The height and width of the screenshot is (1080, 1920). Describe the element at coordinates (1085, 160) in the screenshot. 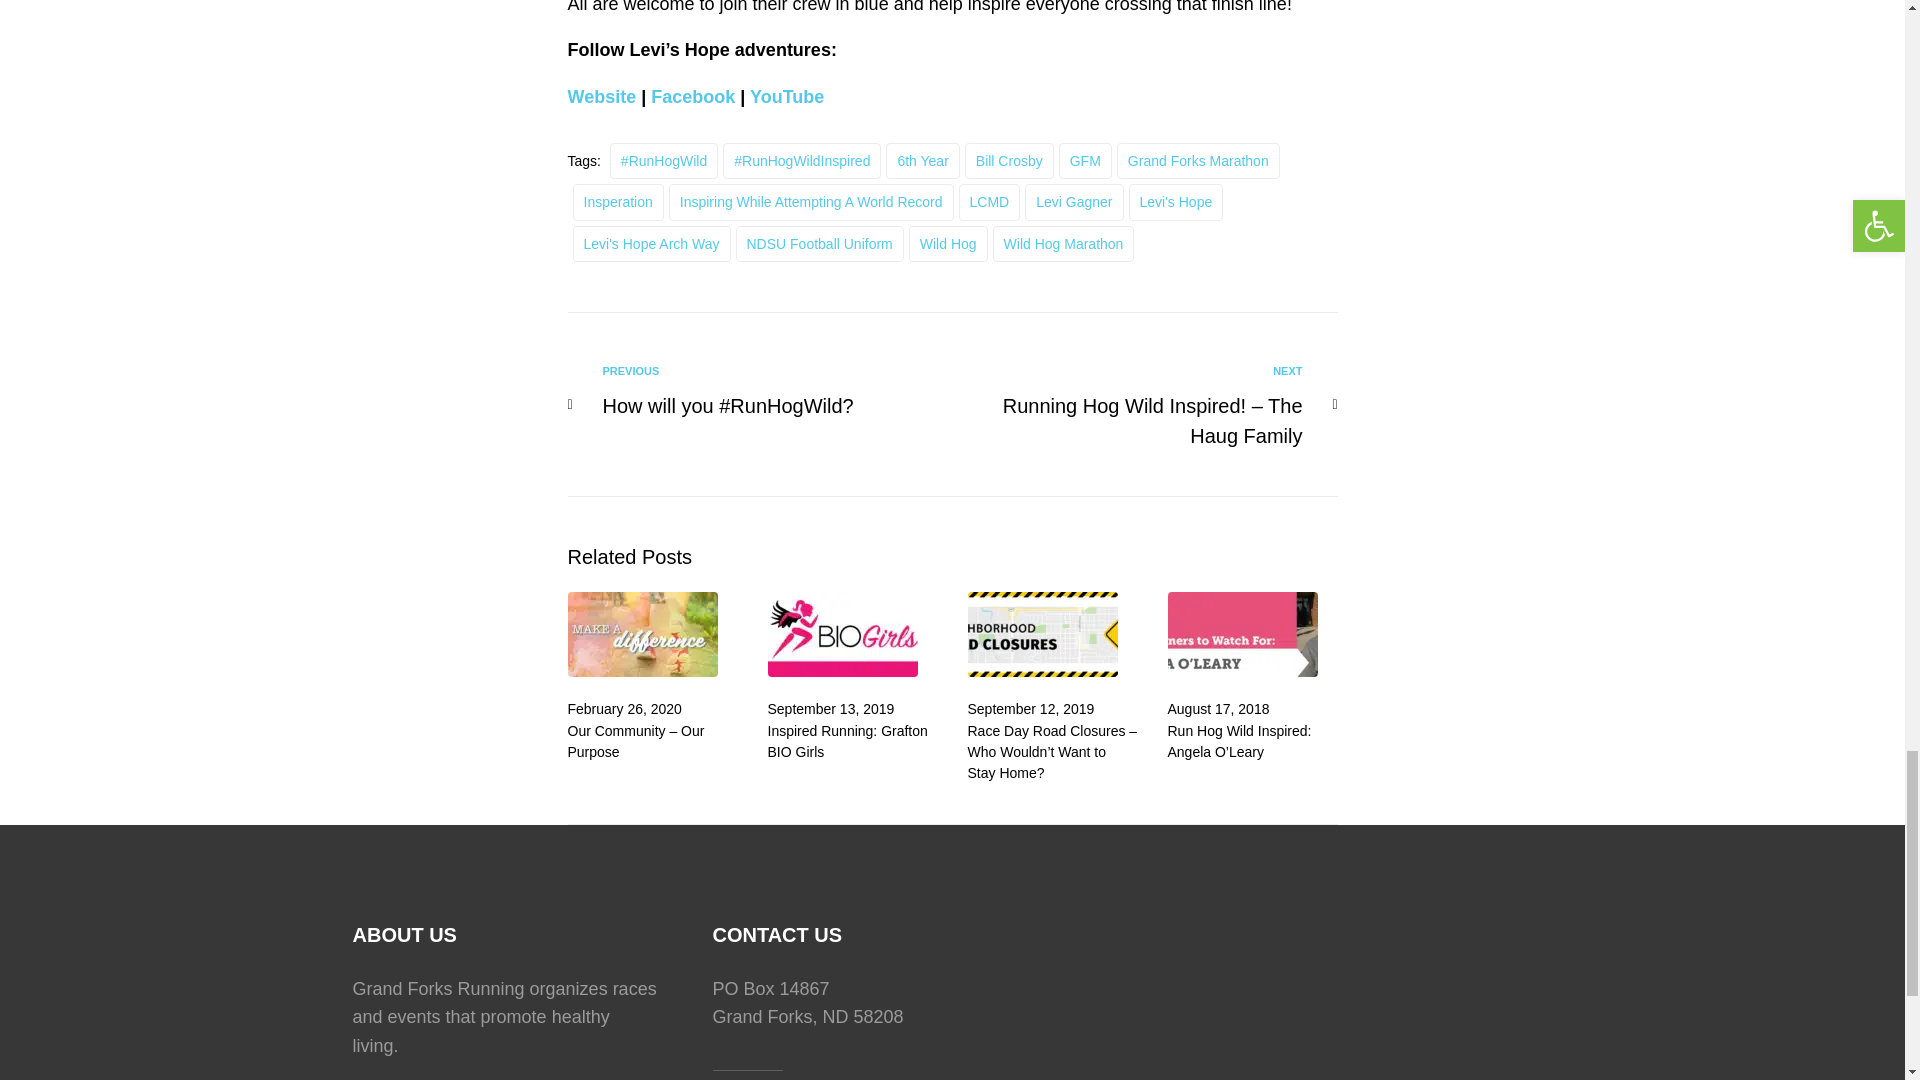

I see `GFM` at that location.